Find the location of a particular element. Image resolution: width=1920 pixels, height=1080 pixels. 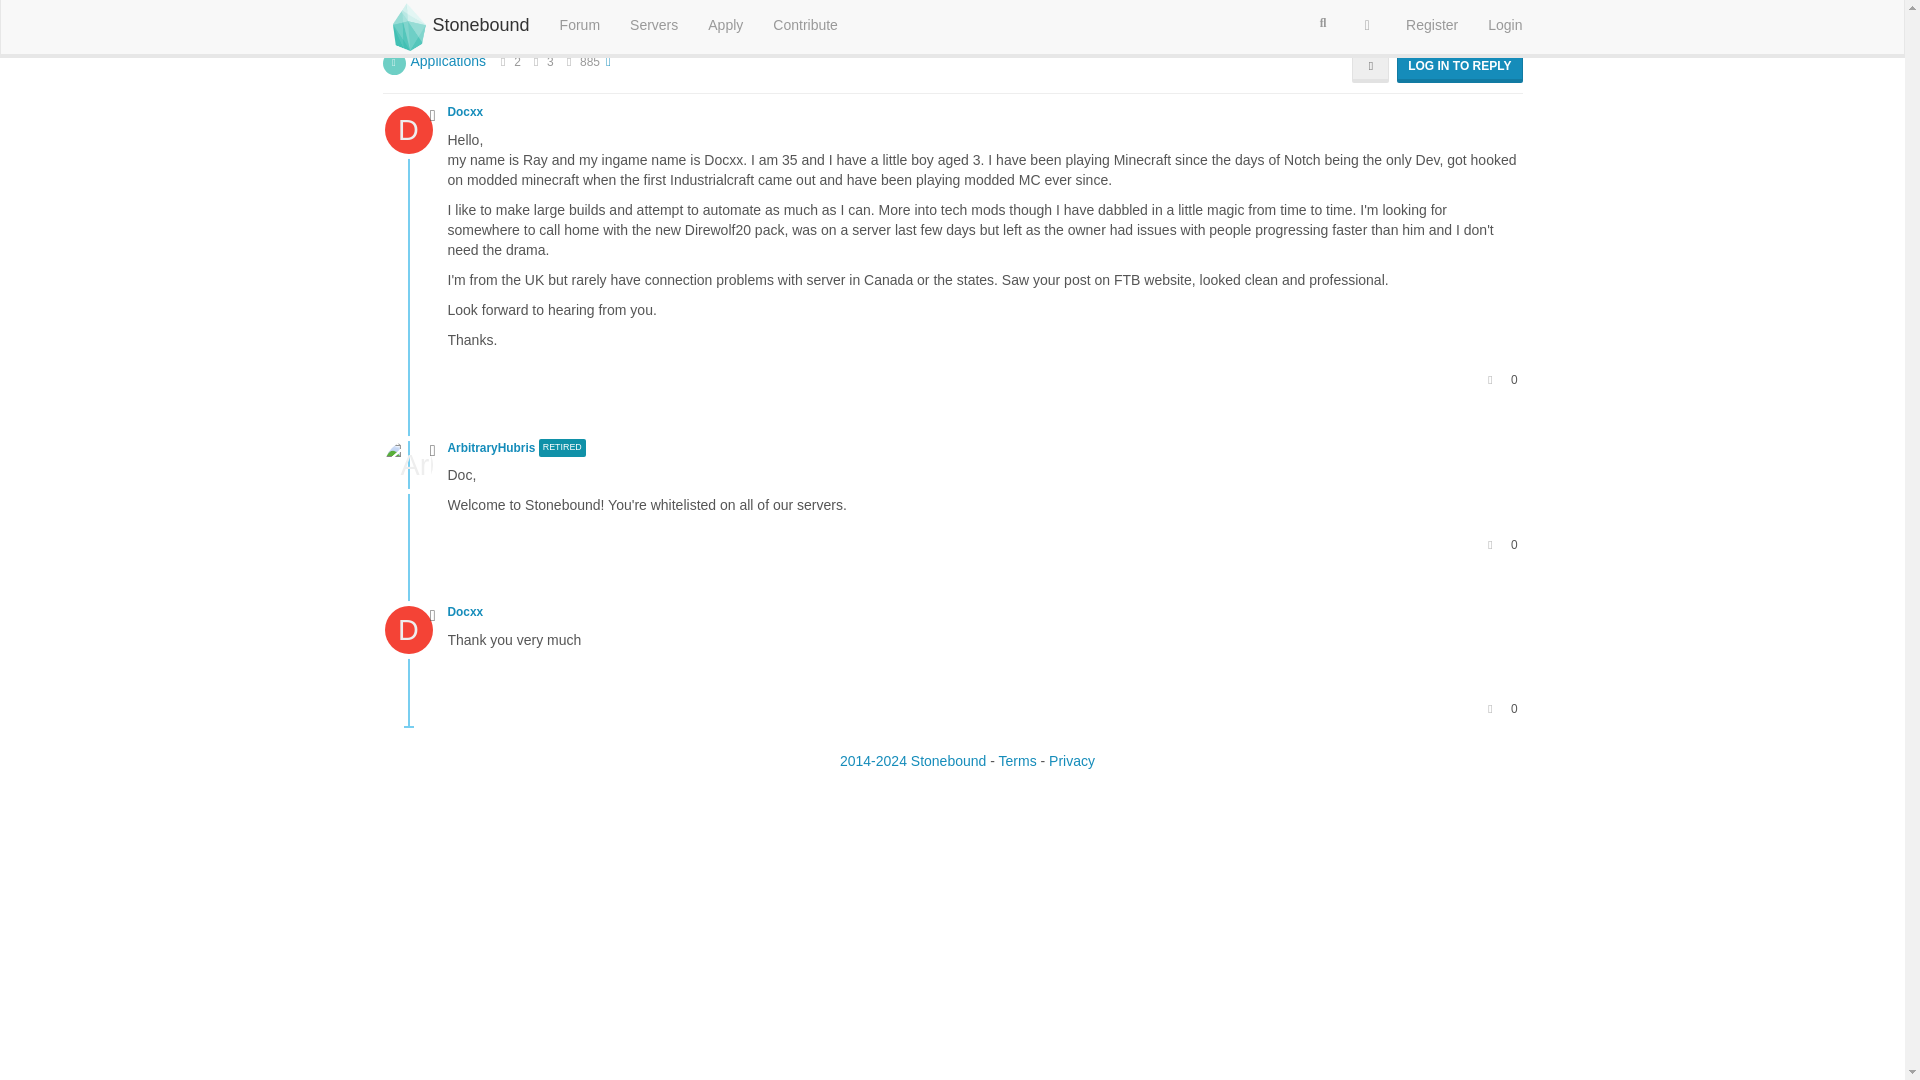

Posts is located at coordinates (536, 62).